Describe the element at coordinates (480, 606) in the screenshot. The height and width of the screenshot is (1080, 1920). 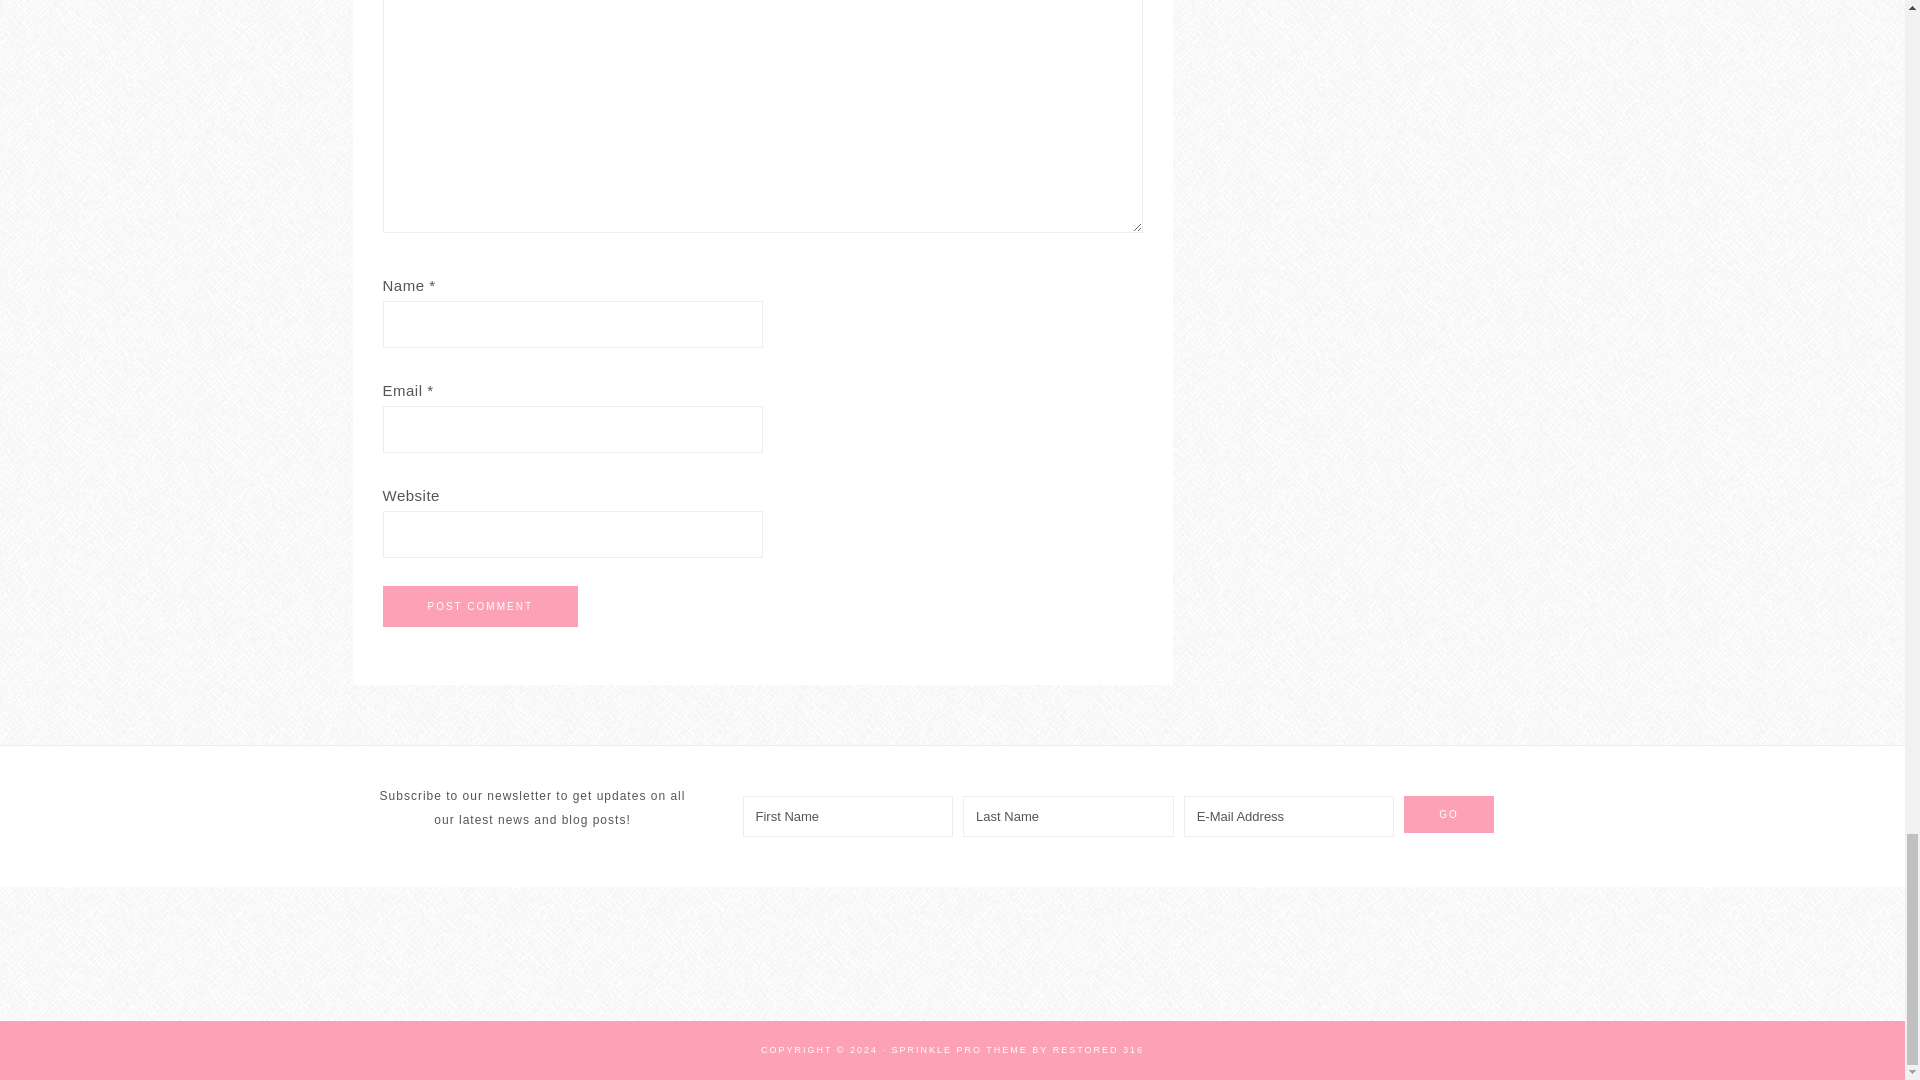
I see `Post Comment` at that location.